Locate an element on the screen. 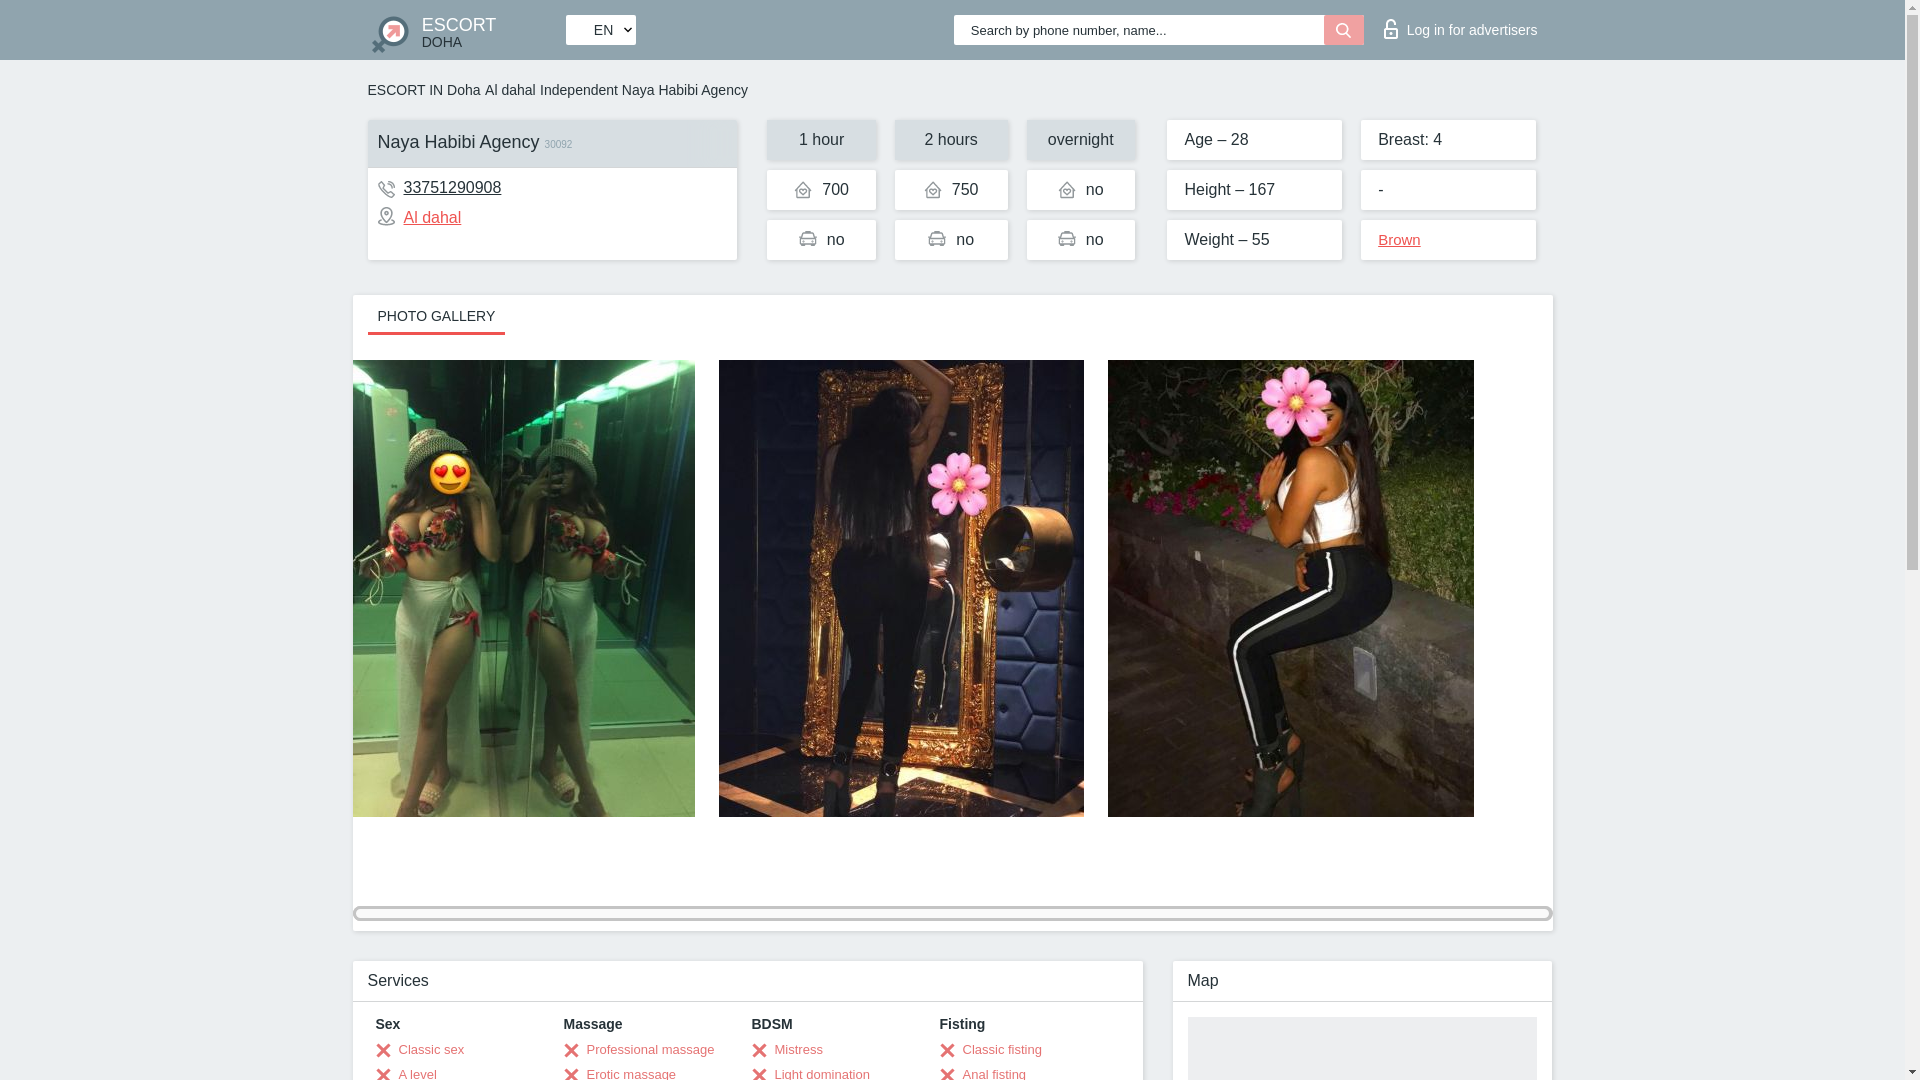 The image size is (1920, 1080). PHOTO GALLERY is located at coordinates (437, 314).